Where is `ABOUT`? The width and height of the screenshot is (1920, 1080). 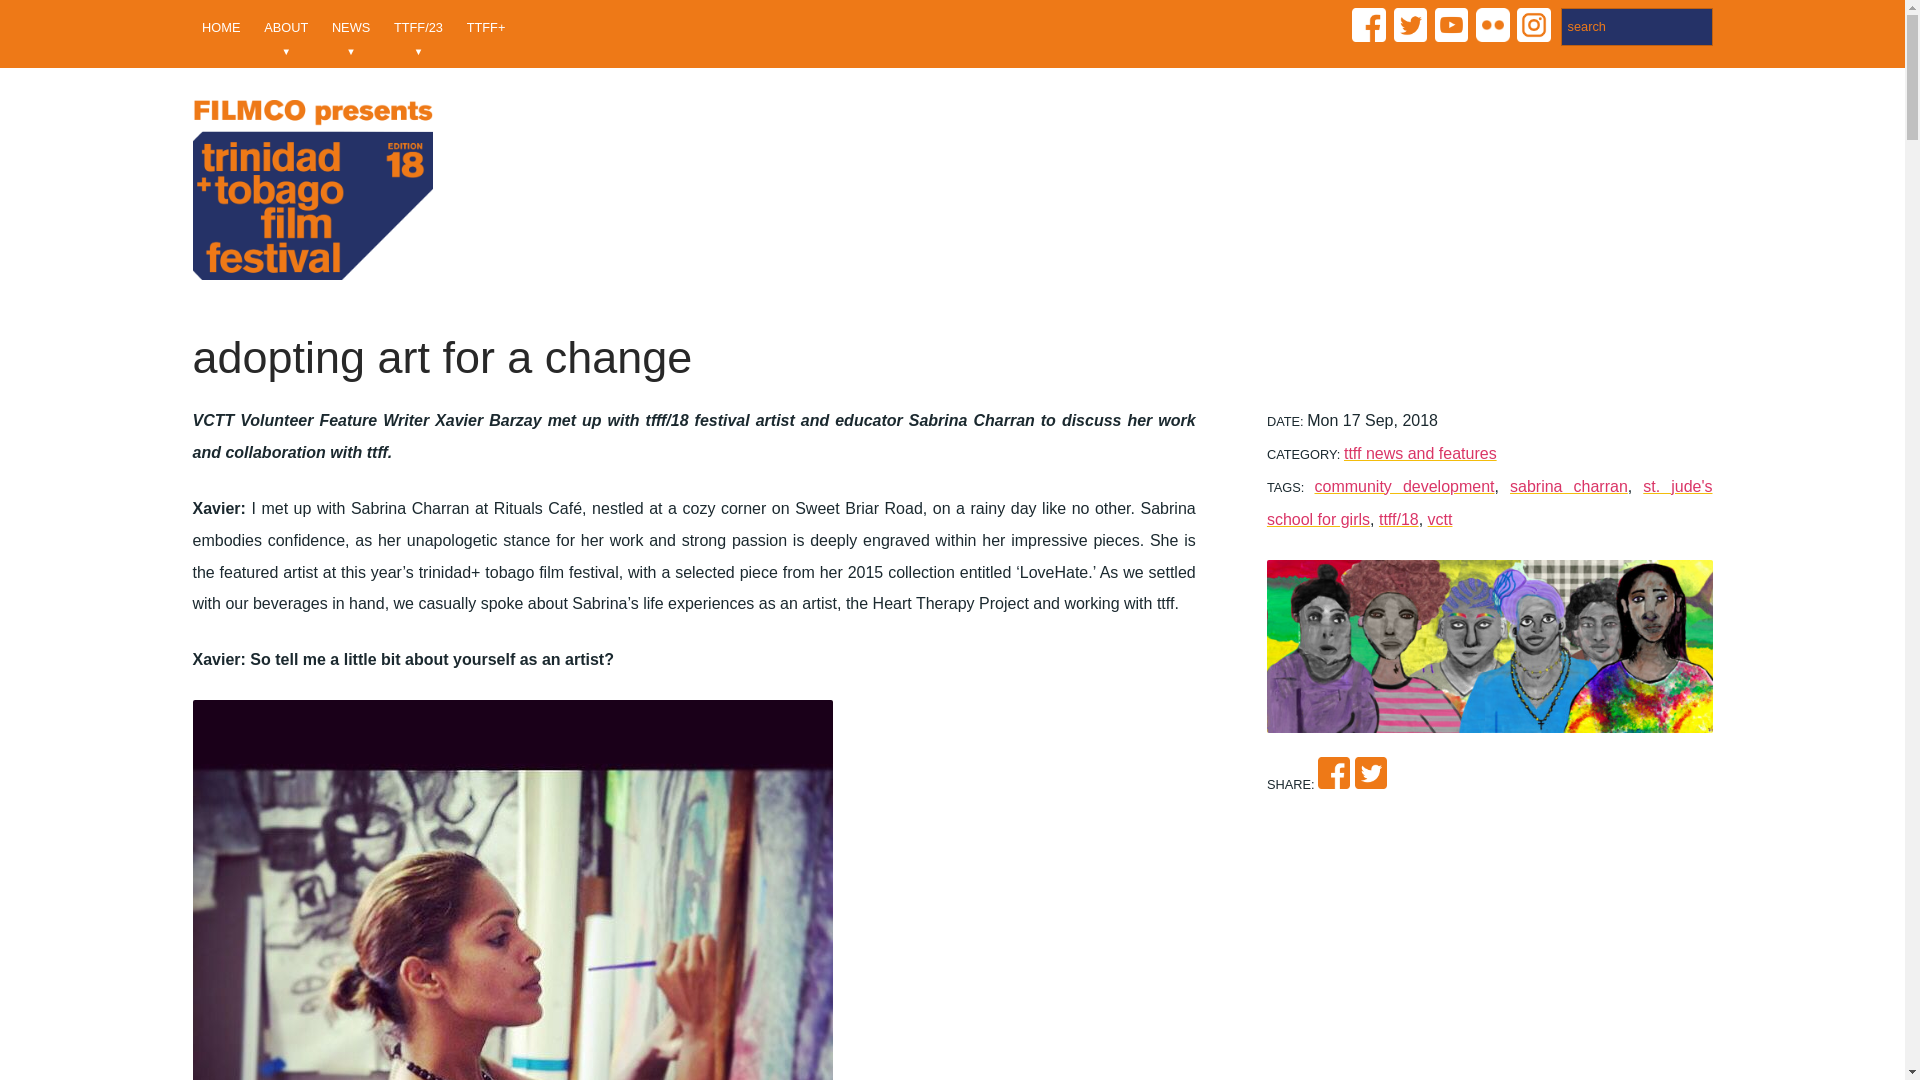 ABOUT is located at coordinates (286, 34).